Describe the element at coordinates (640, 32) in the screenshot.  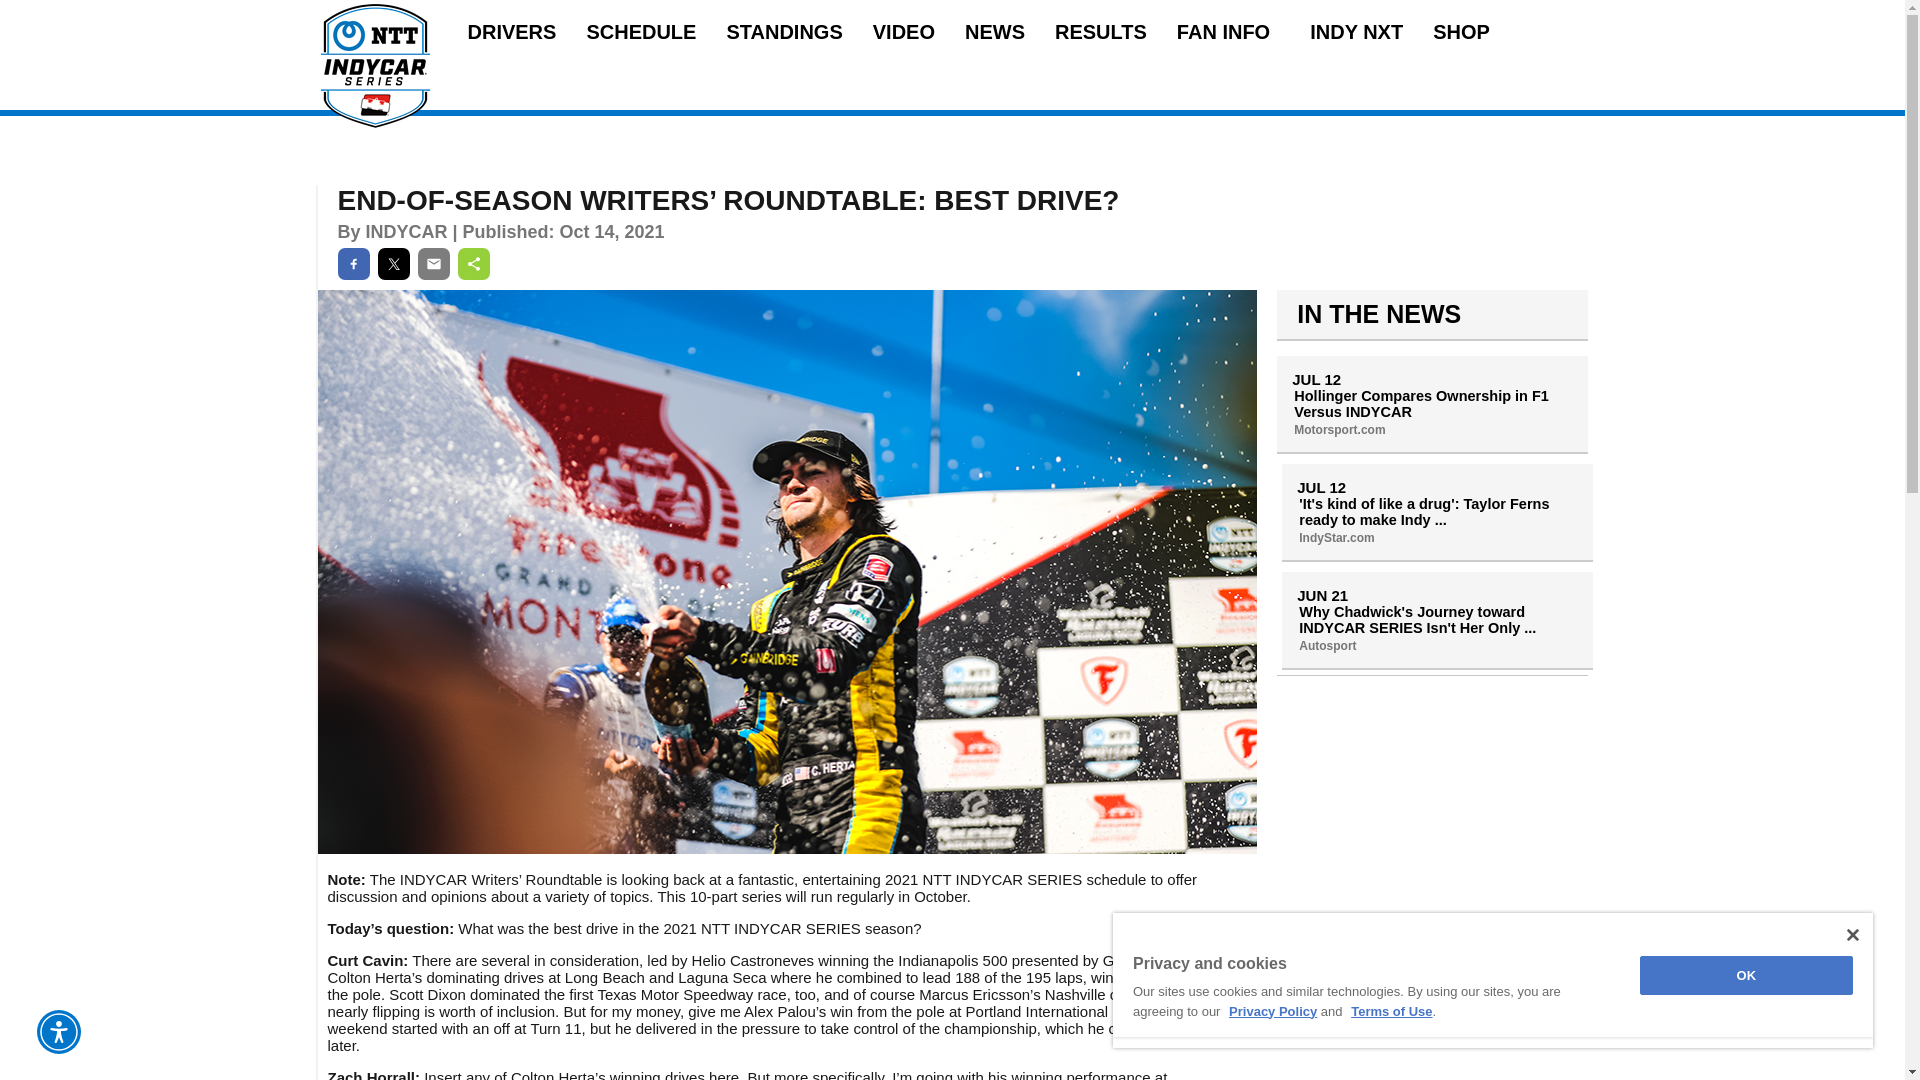
I see `SCHEDULE` at that location.